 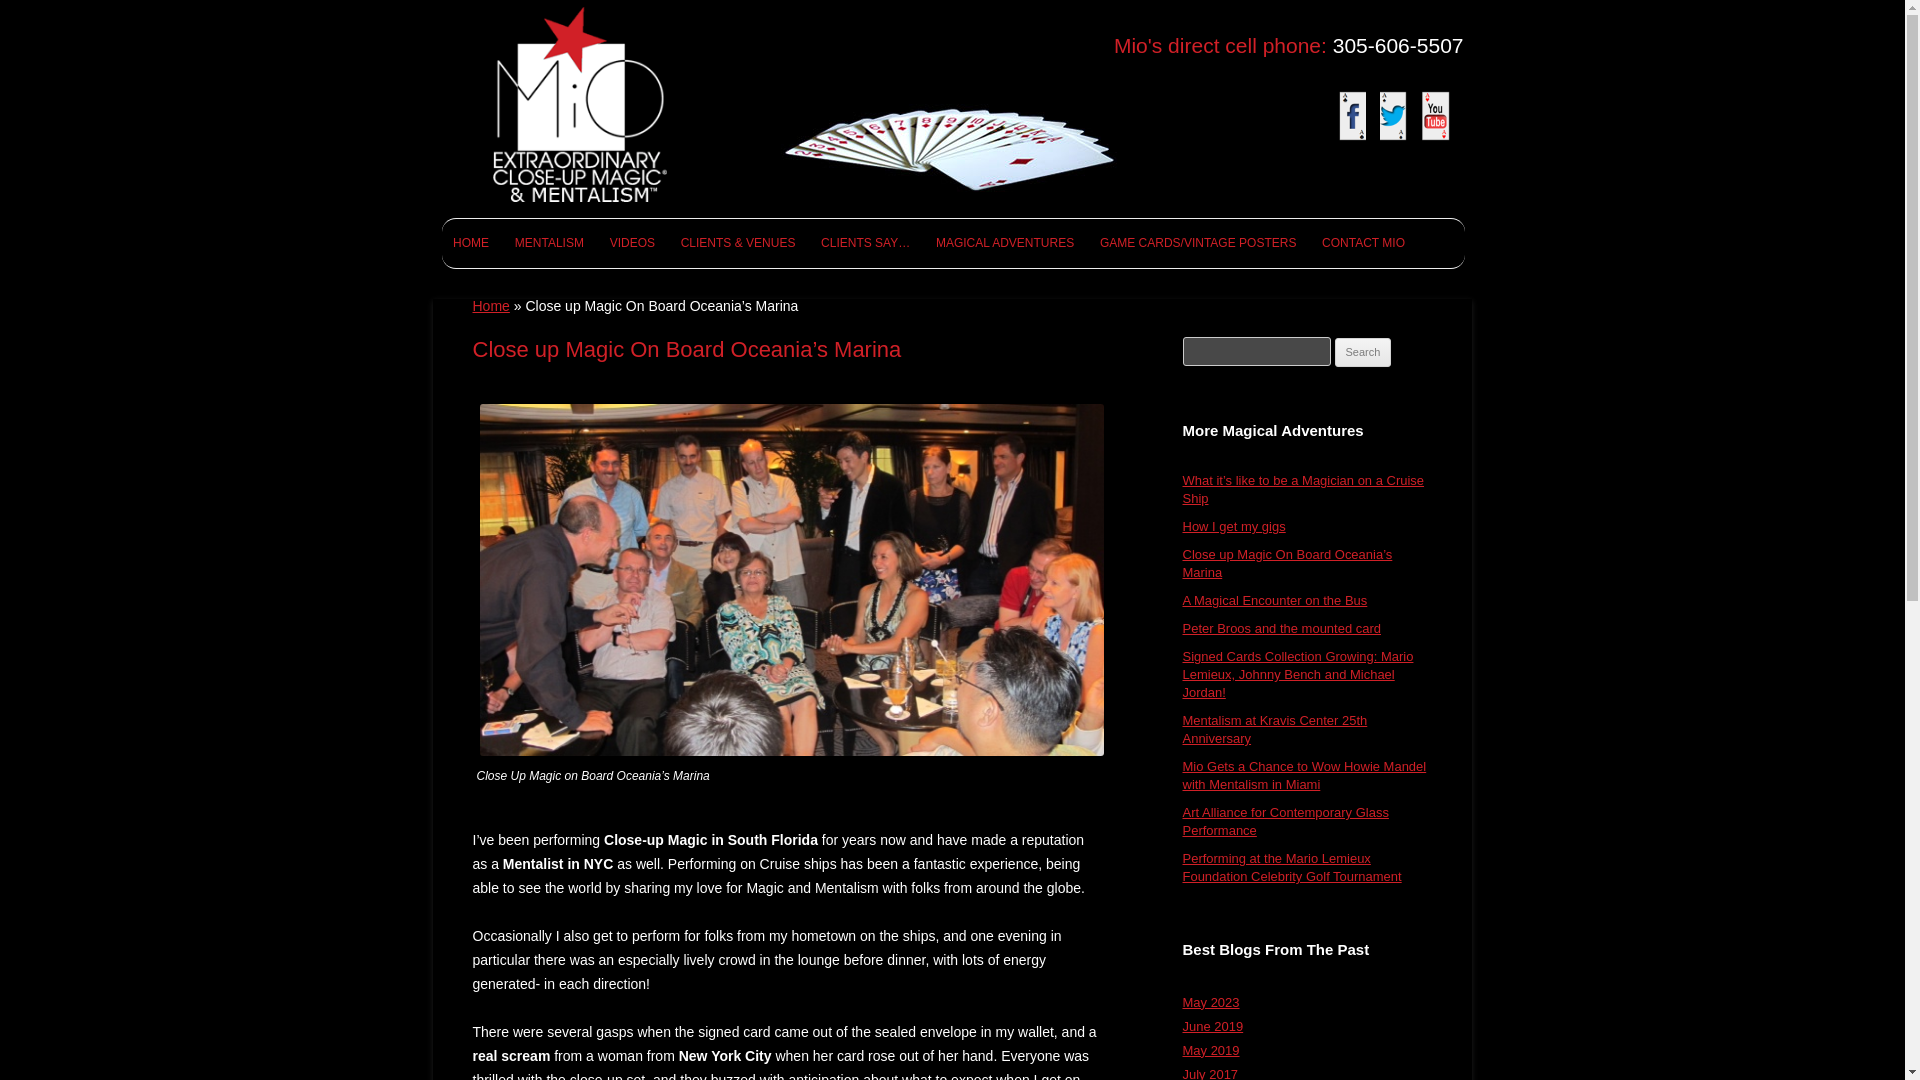 I want to click on May 2023, so click(x=1210, y=1002).